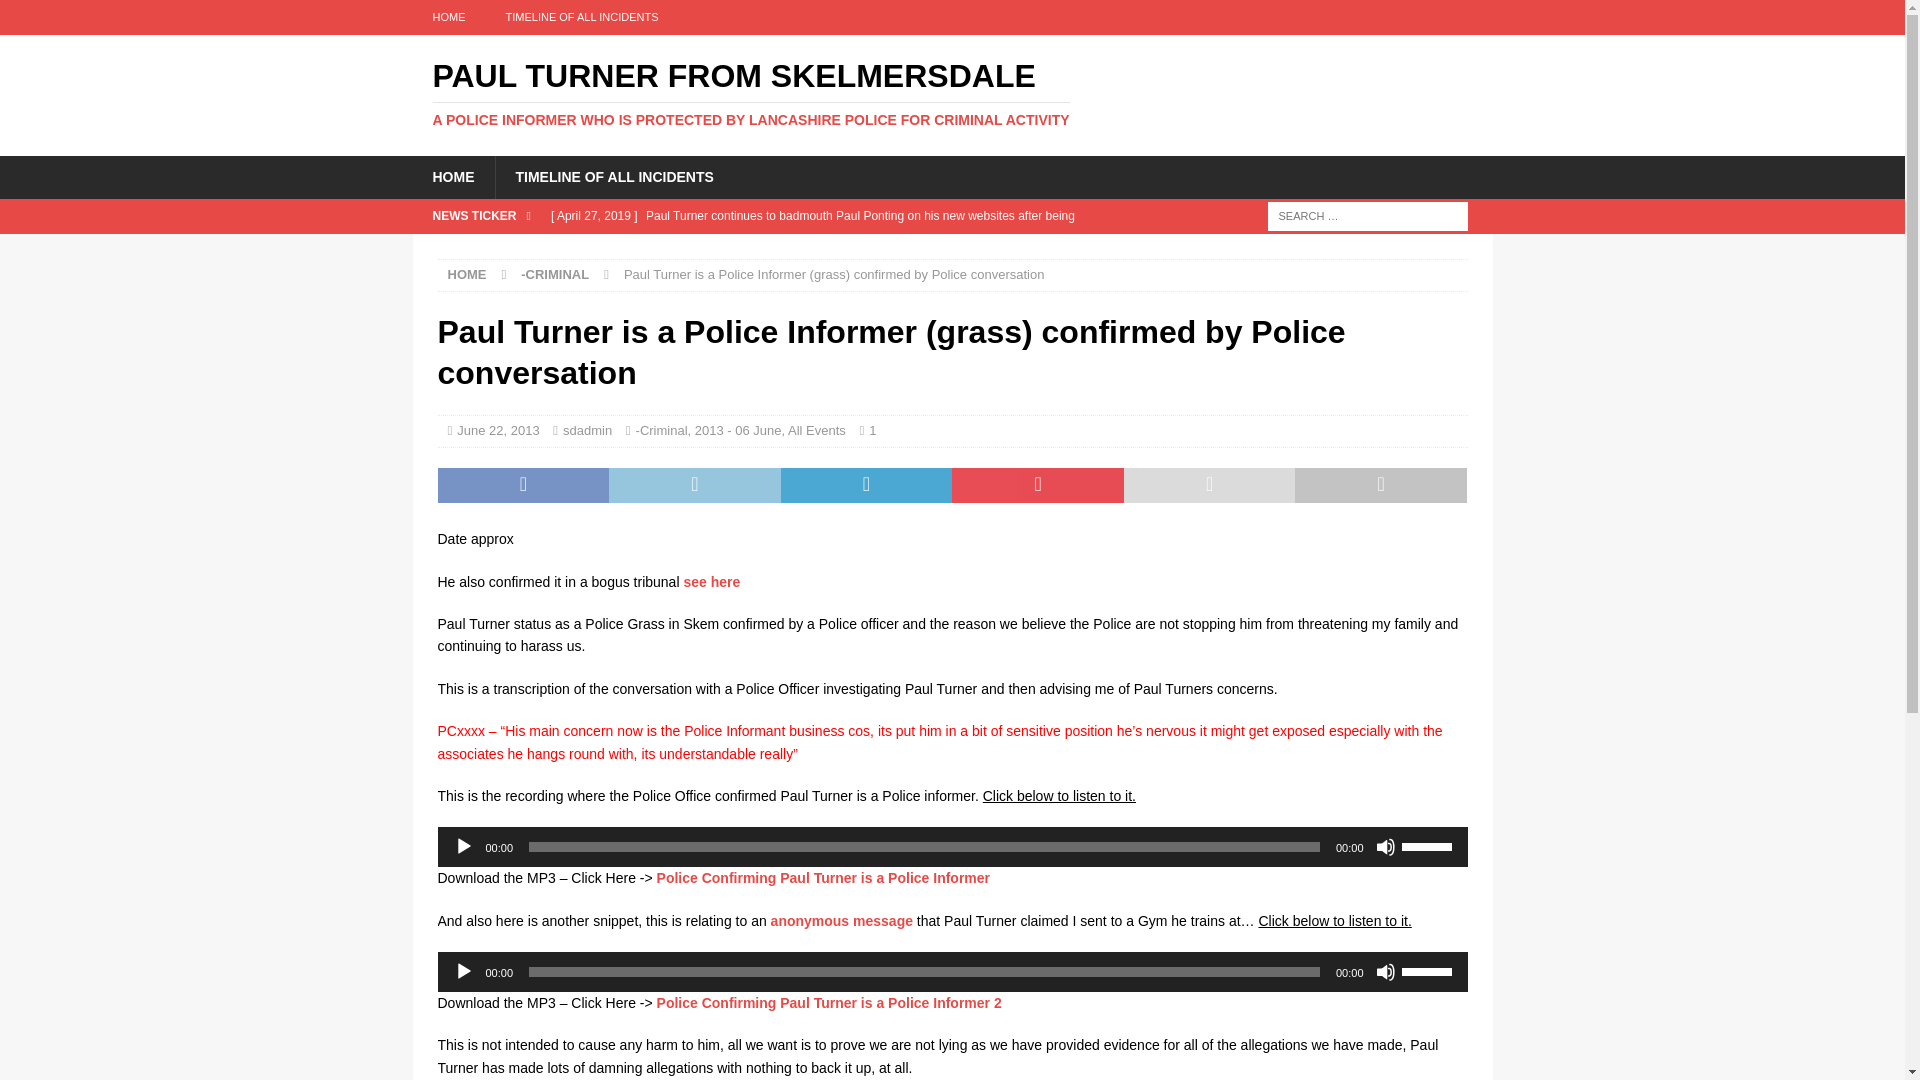 This screenshot has height=1080, width=1920. What do you see at coordinates (582, 17) in the screenshot?
I see `TIMELINE OF ALL INCIDENTS` at bounding box center [582, 17].